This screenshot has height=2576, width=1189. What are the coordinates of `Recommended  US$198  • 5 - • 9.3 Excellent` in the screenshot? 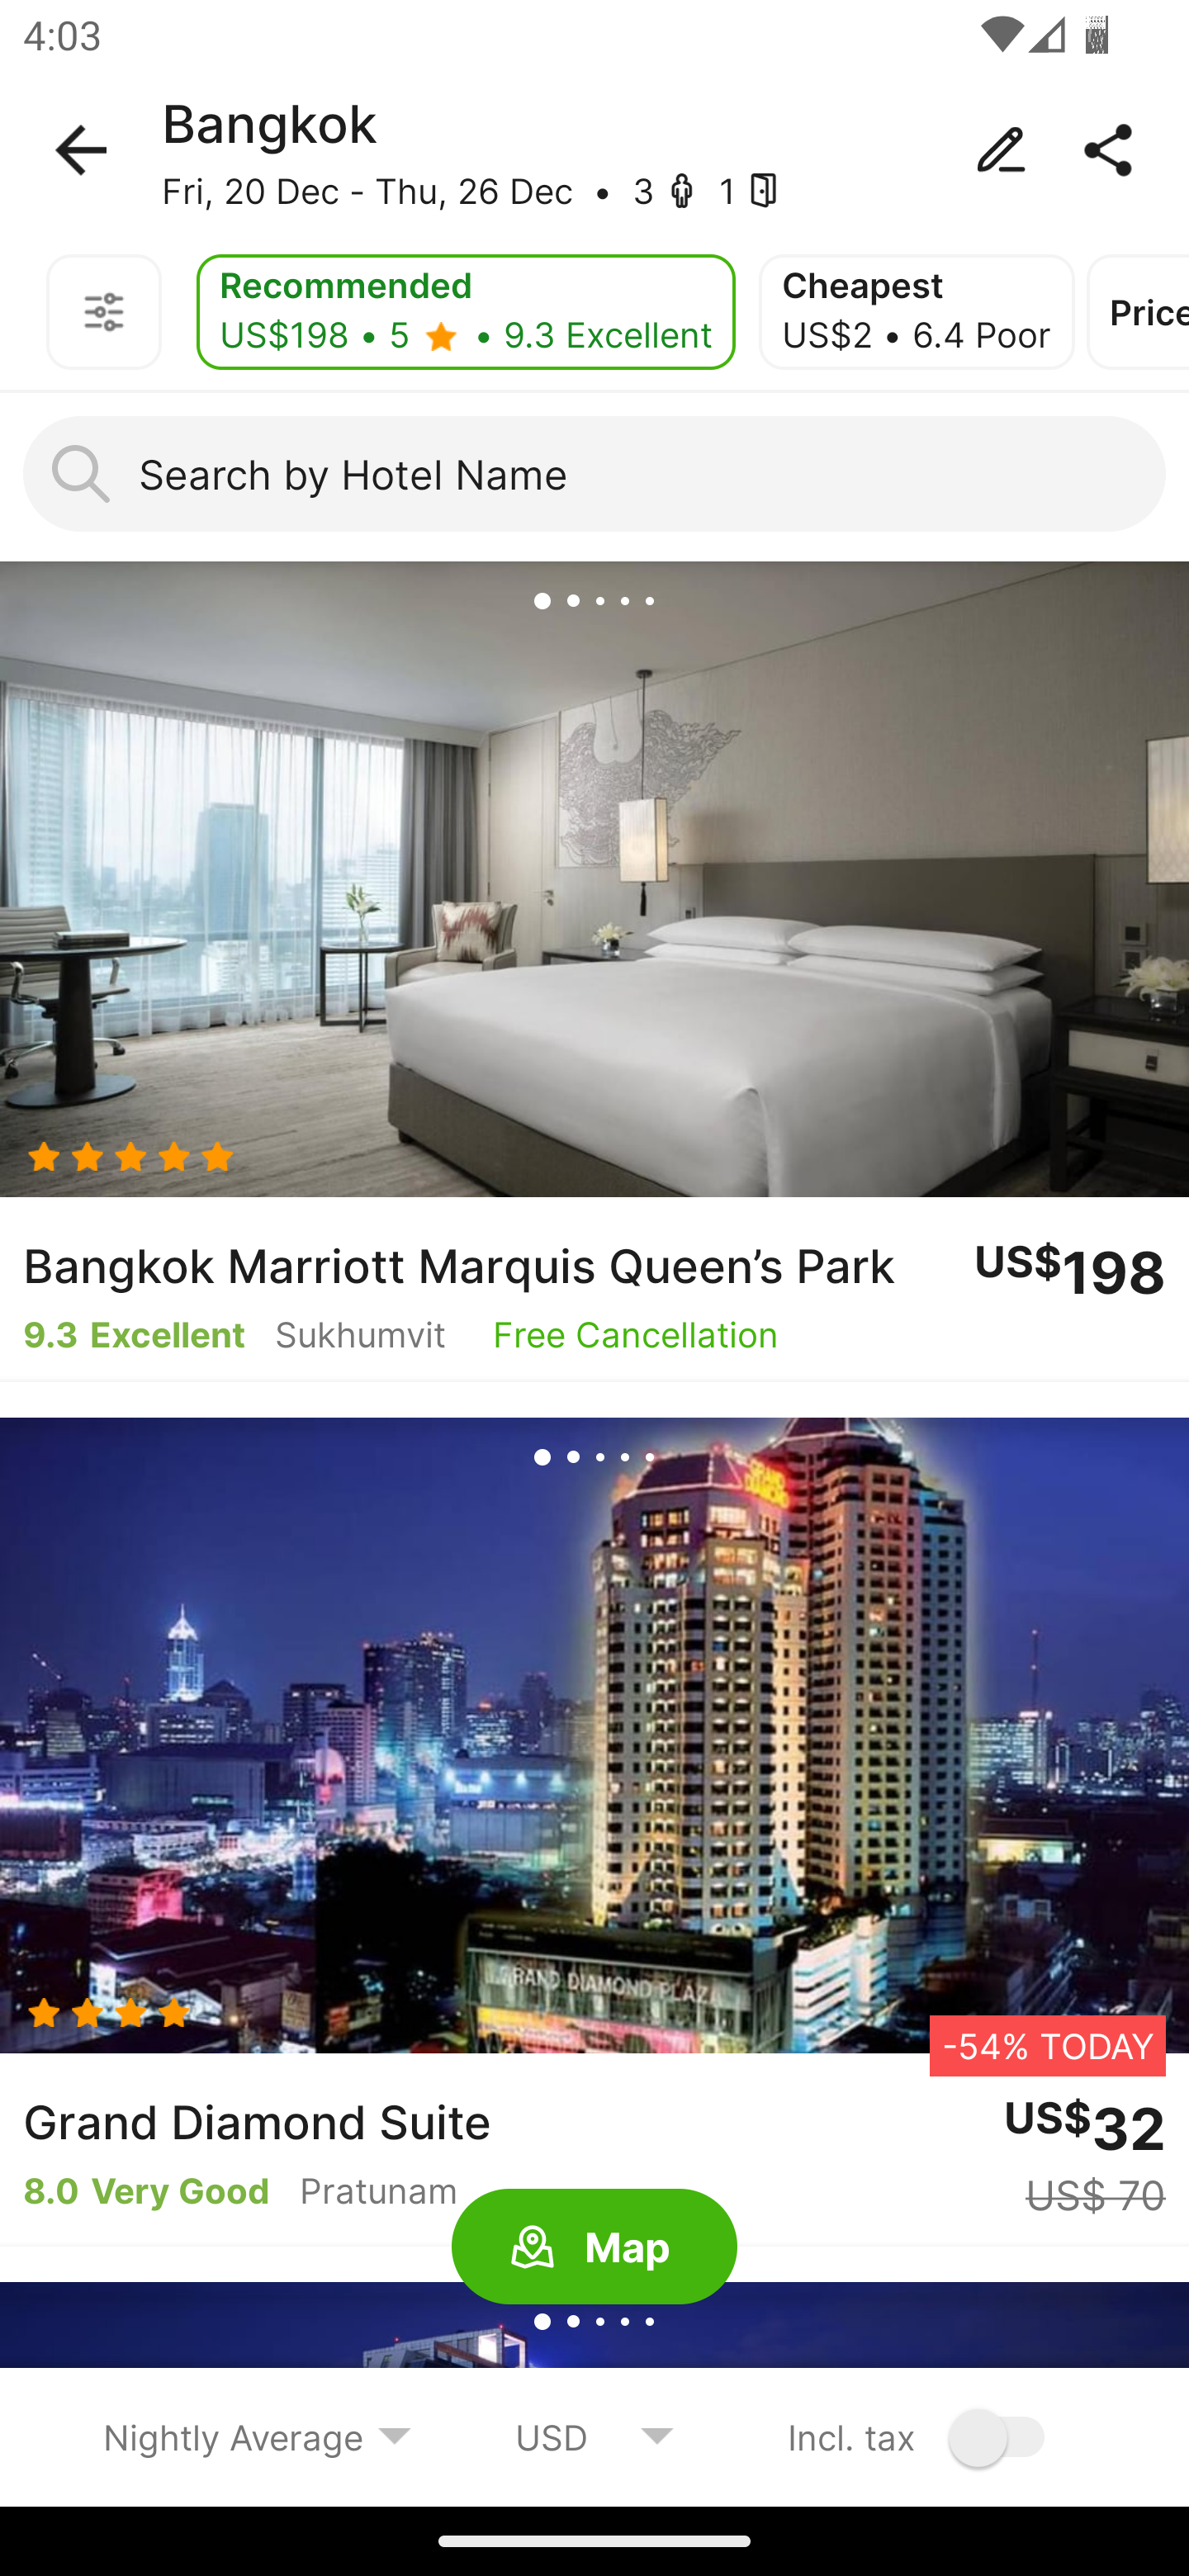 It's located at (466, 312).